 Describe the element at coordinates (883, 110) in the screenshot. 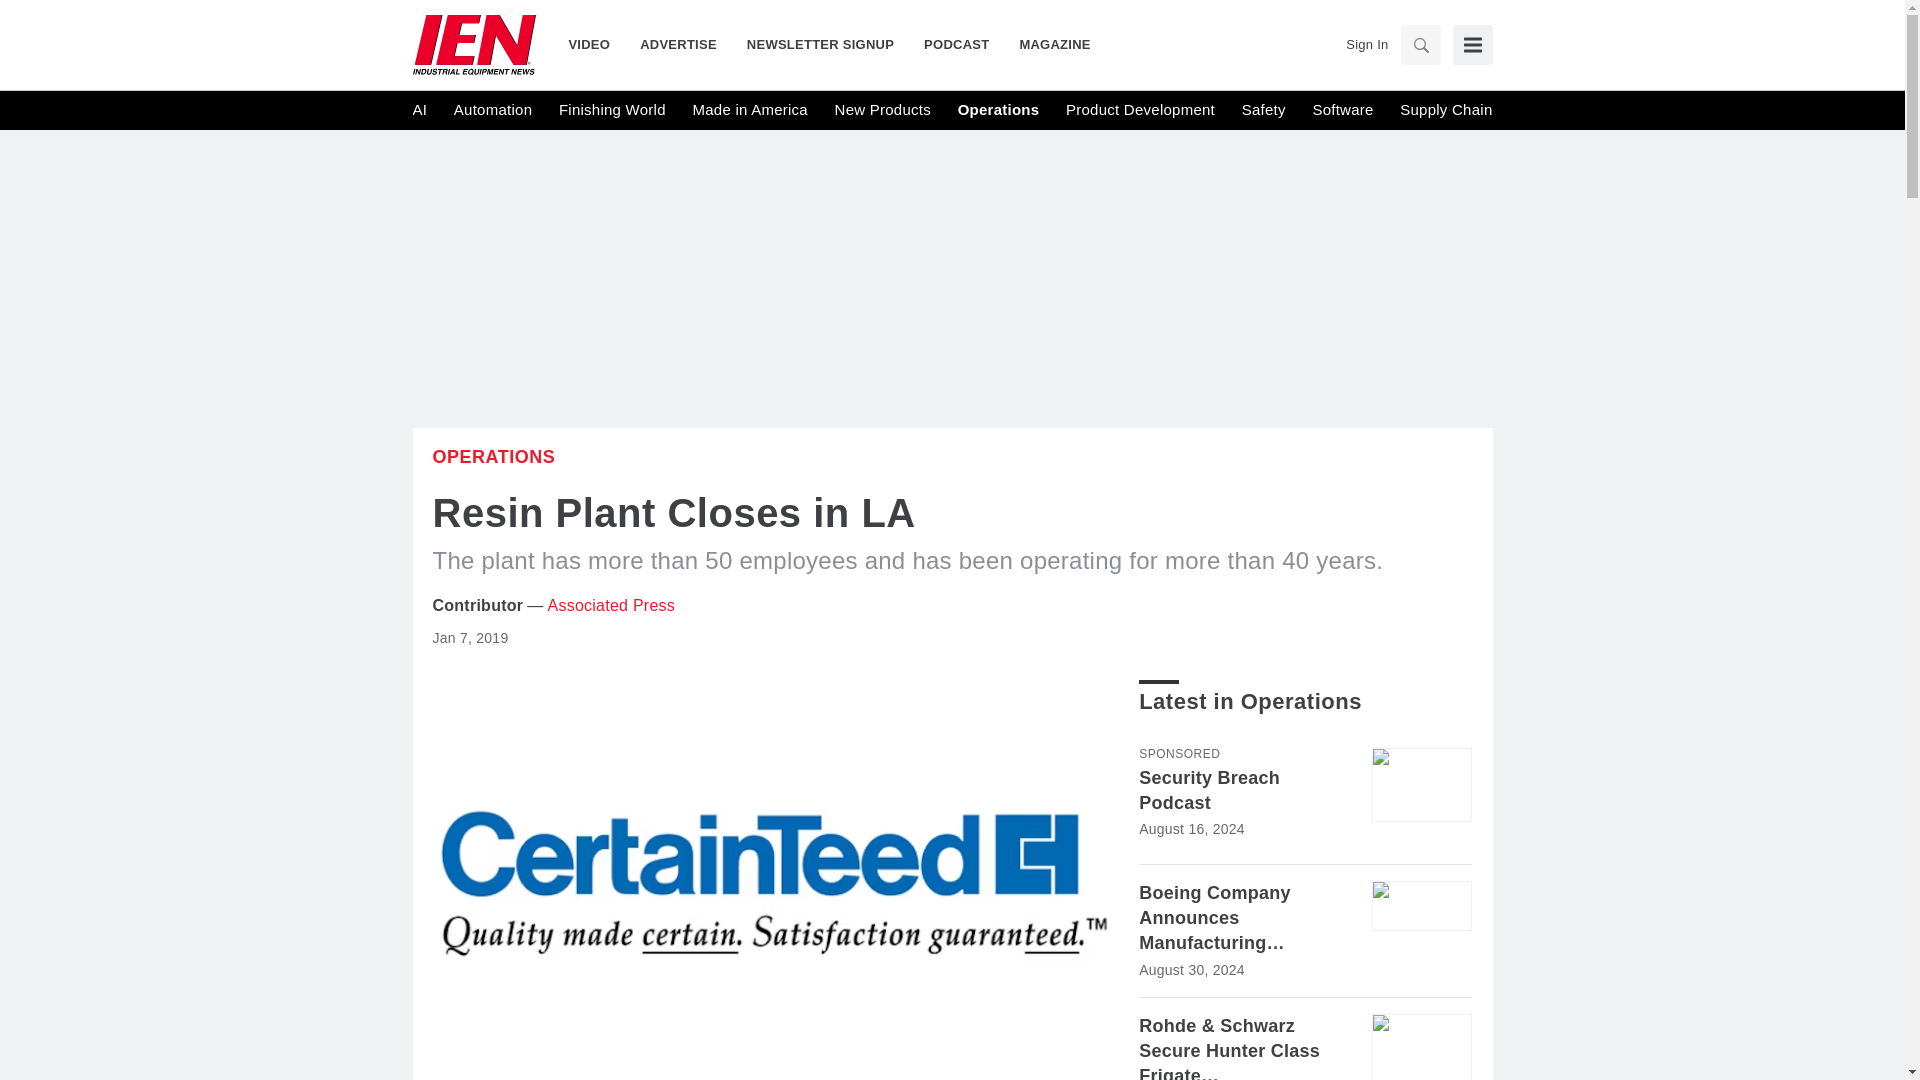

I see `New Products` at that location.